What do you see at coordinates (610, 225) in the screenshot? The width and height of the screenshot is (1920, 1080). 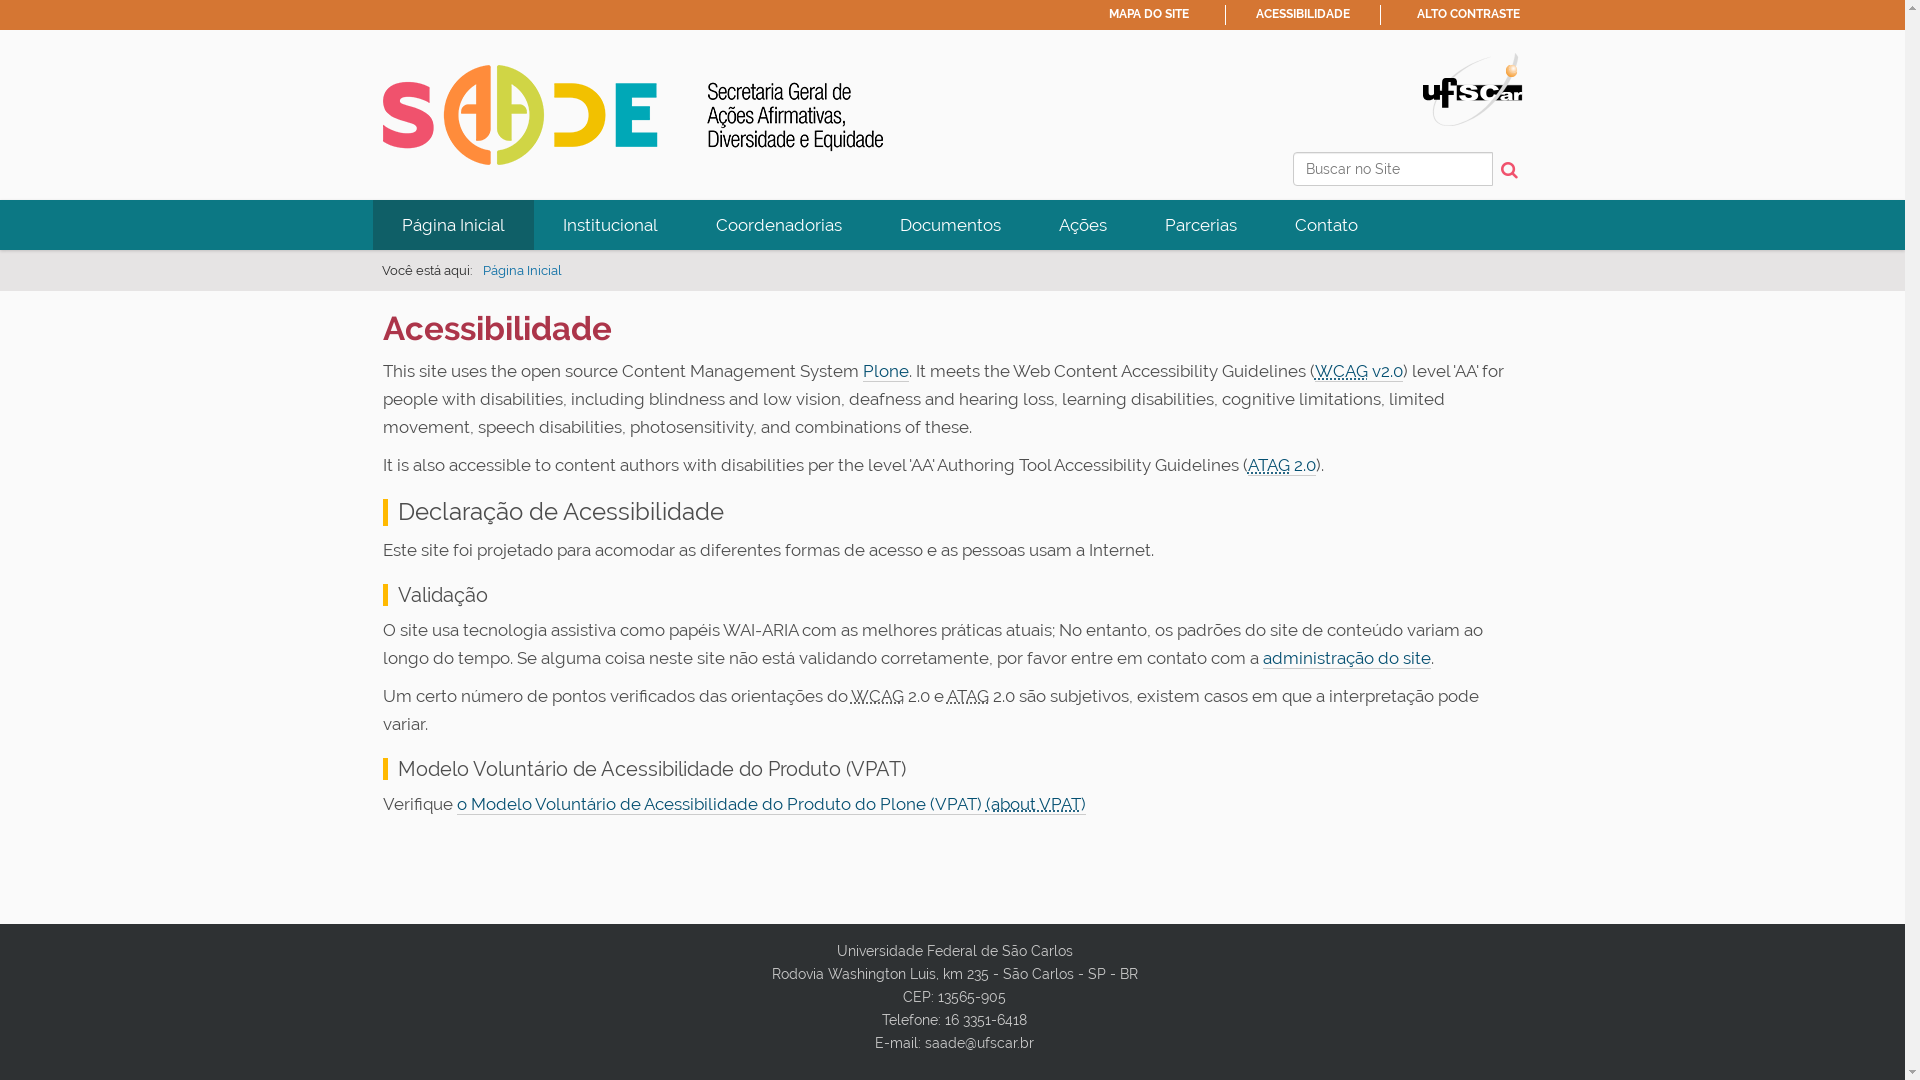 I see `Institucional` at bounding box center [610, 225].